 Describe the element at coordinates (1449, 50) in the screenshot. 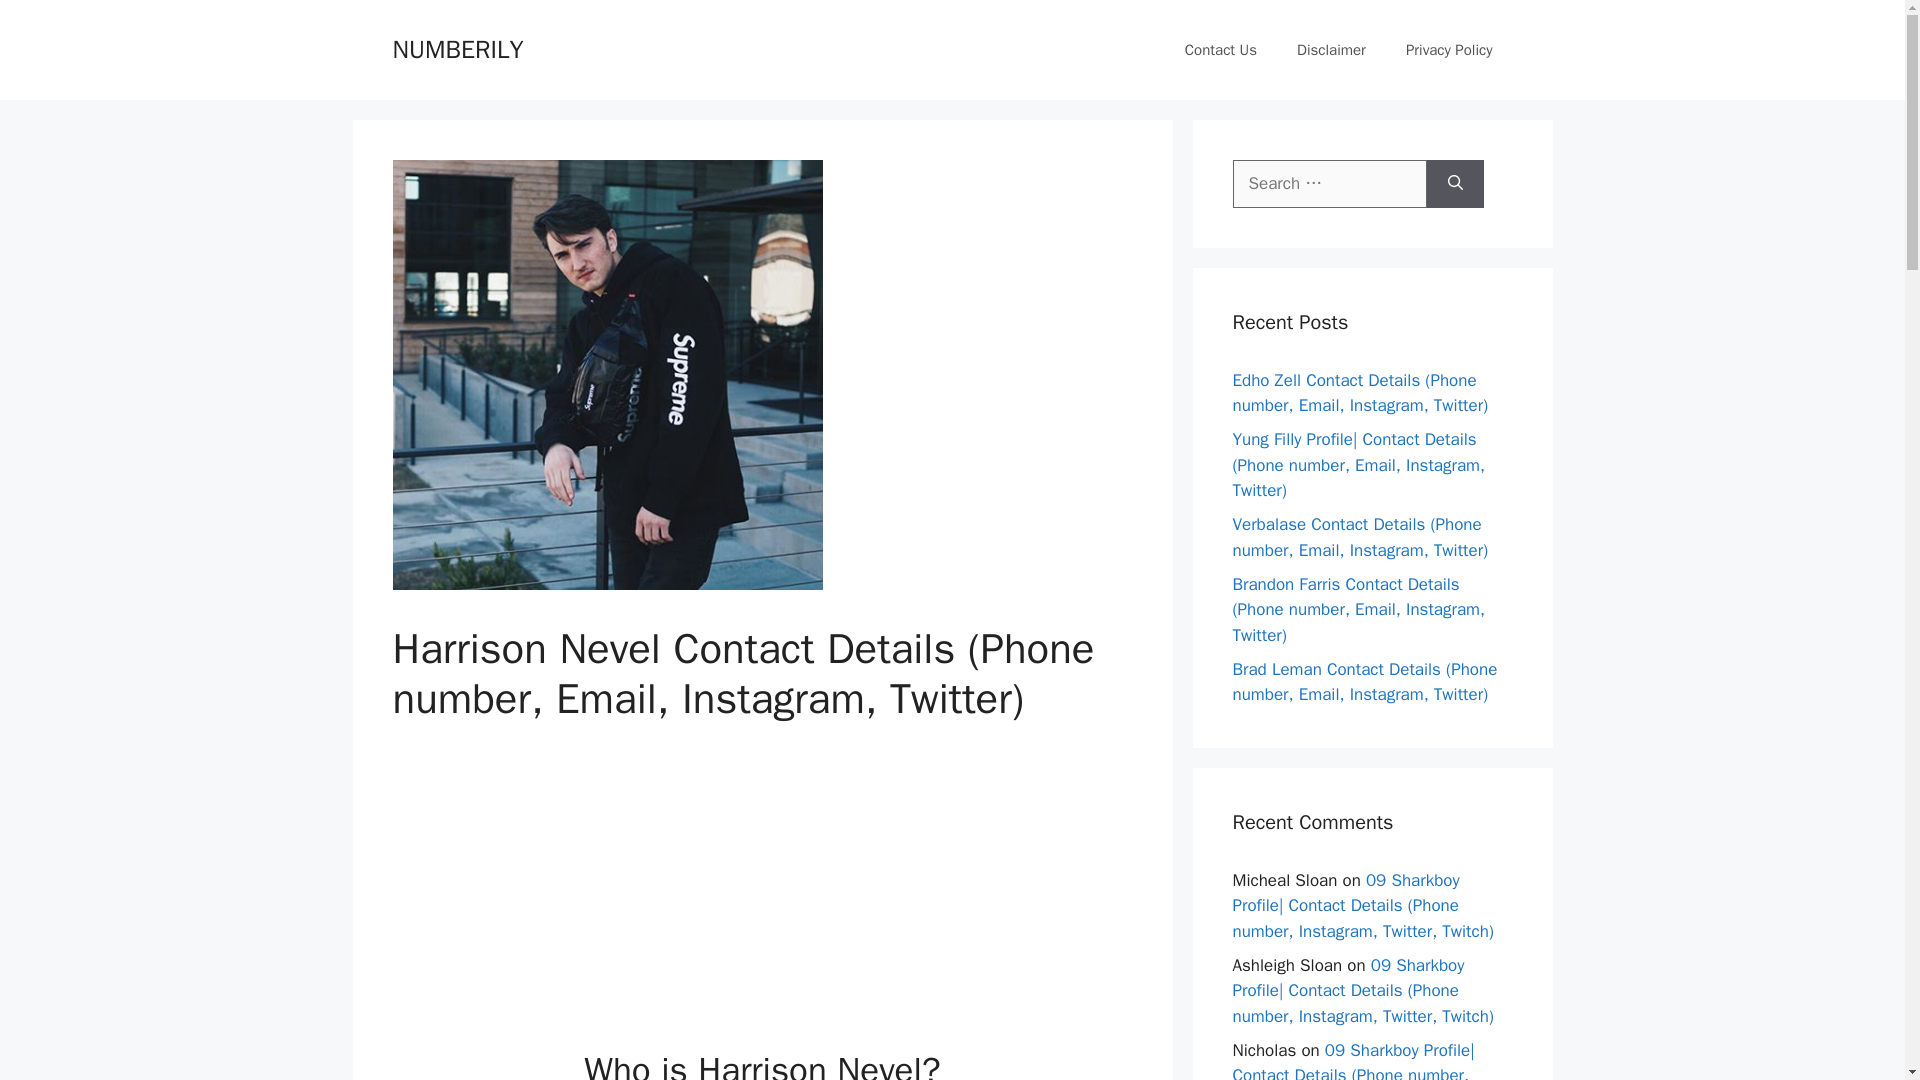

I see `Privacy Policy` at that location.